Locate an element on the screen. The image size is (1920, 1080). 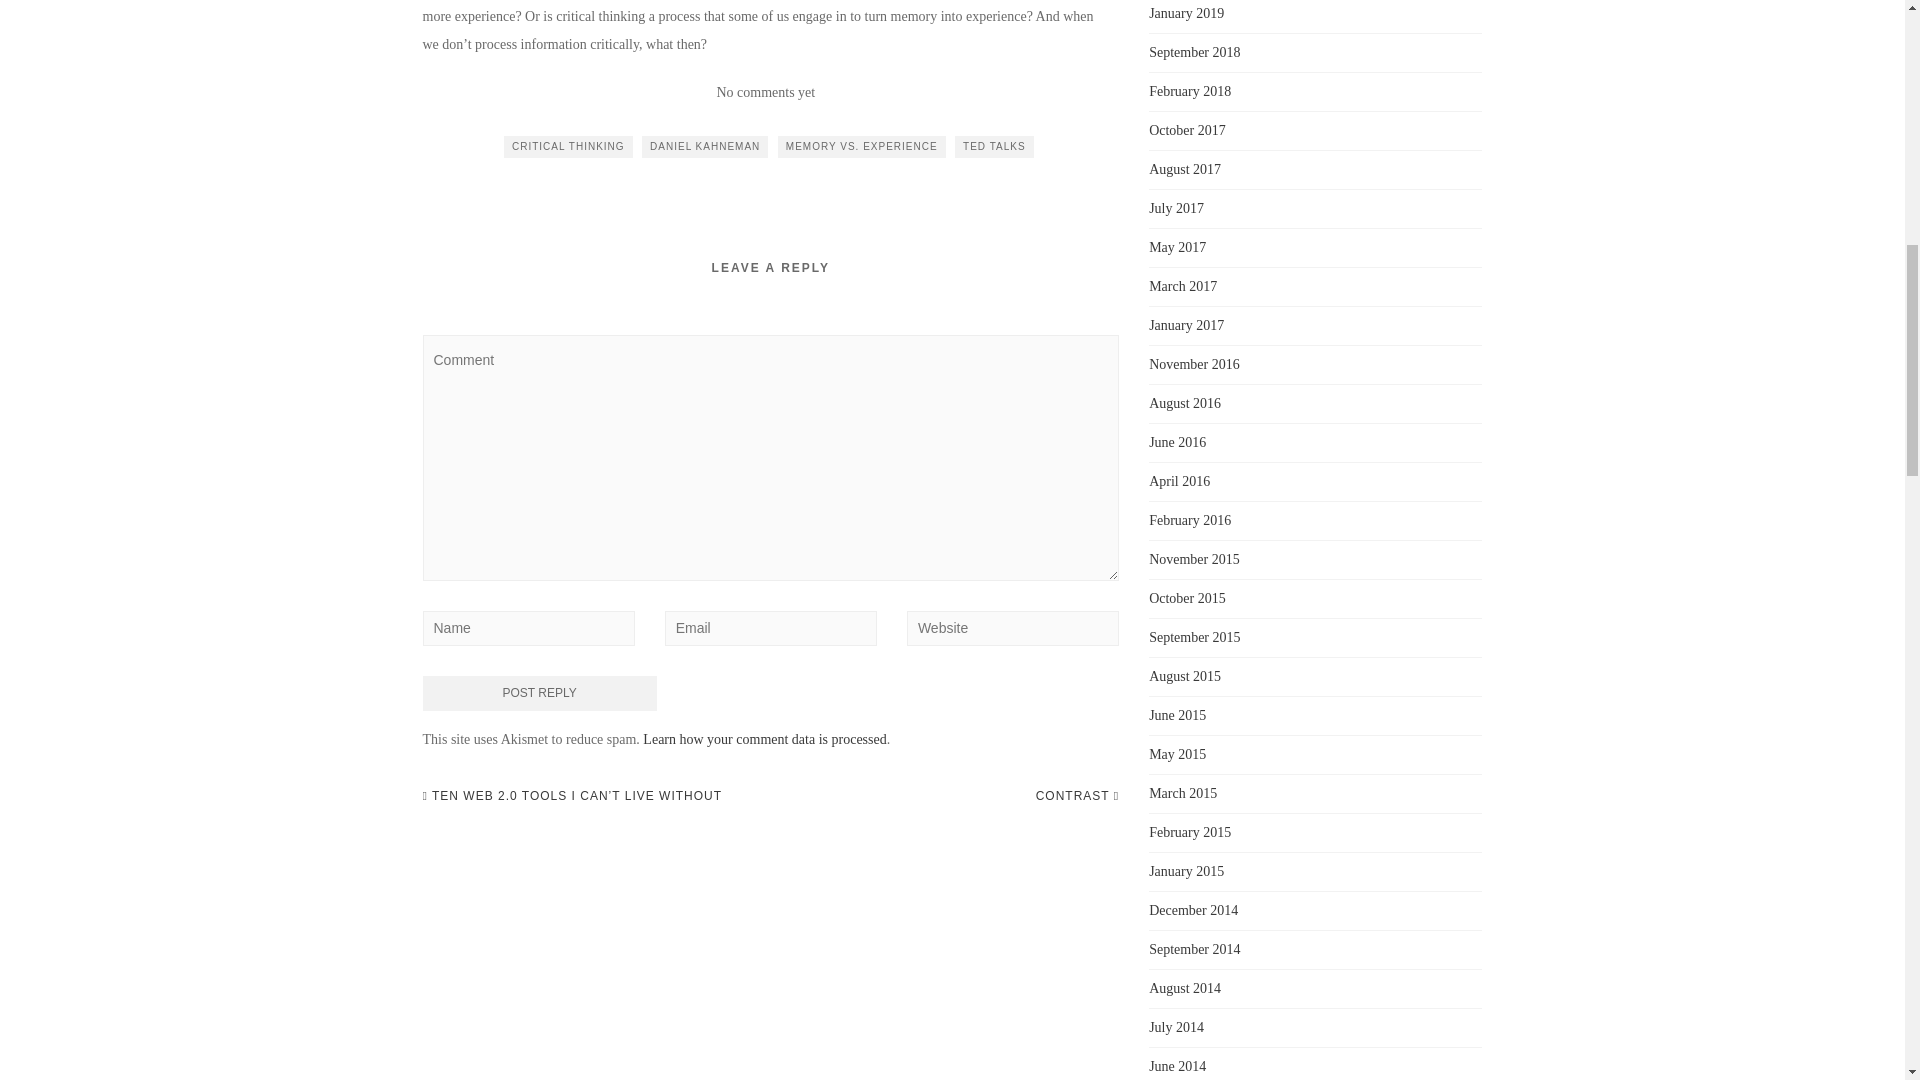
CONTRAST is located at coordinates (1078, 796).